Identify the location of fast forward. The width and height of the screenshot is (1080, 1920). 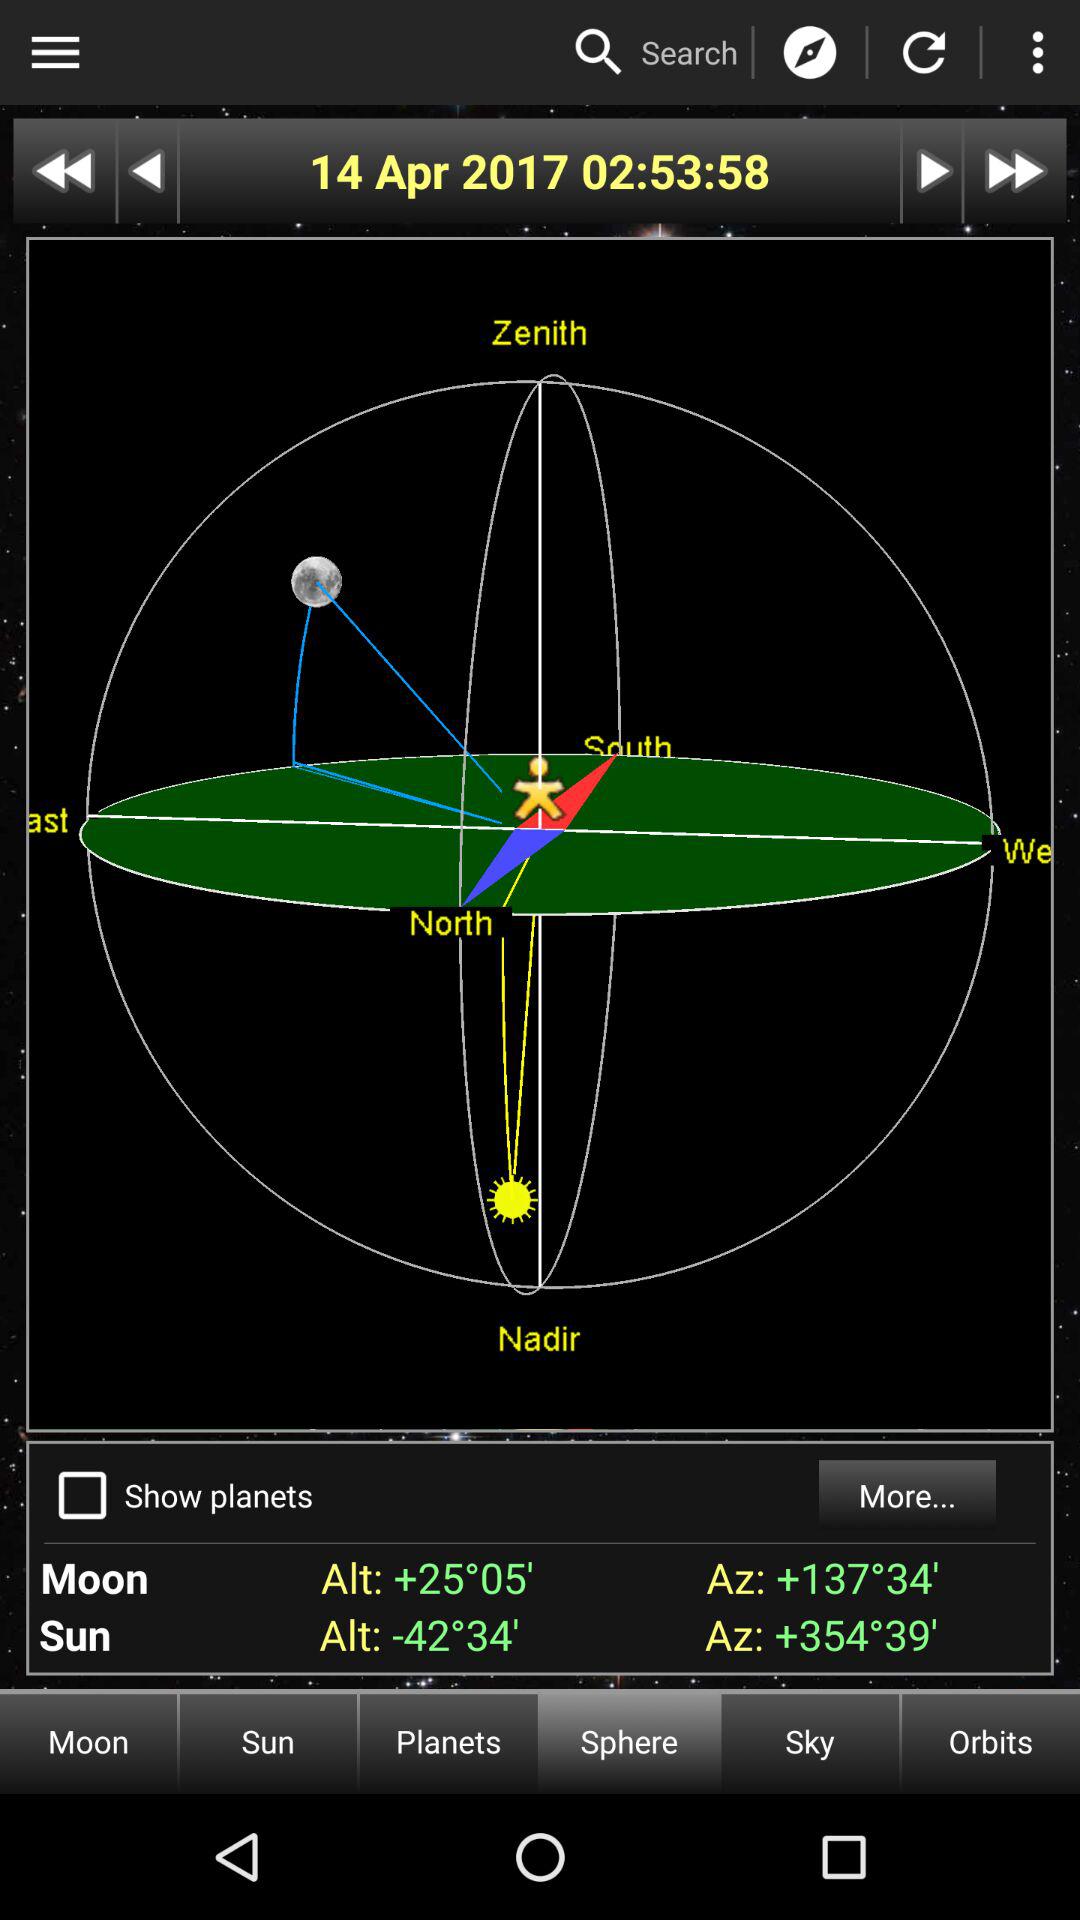
(1015, 170).